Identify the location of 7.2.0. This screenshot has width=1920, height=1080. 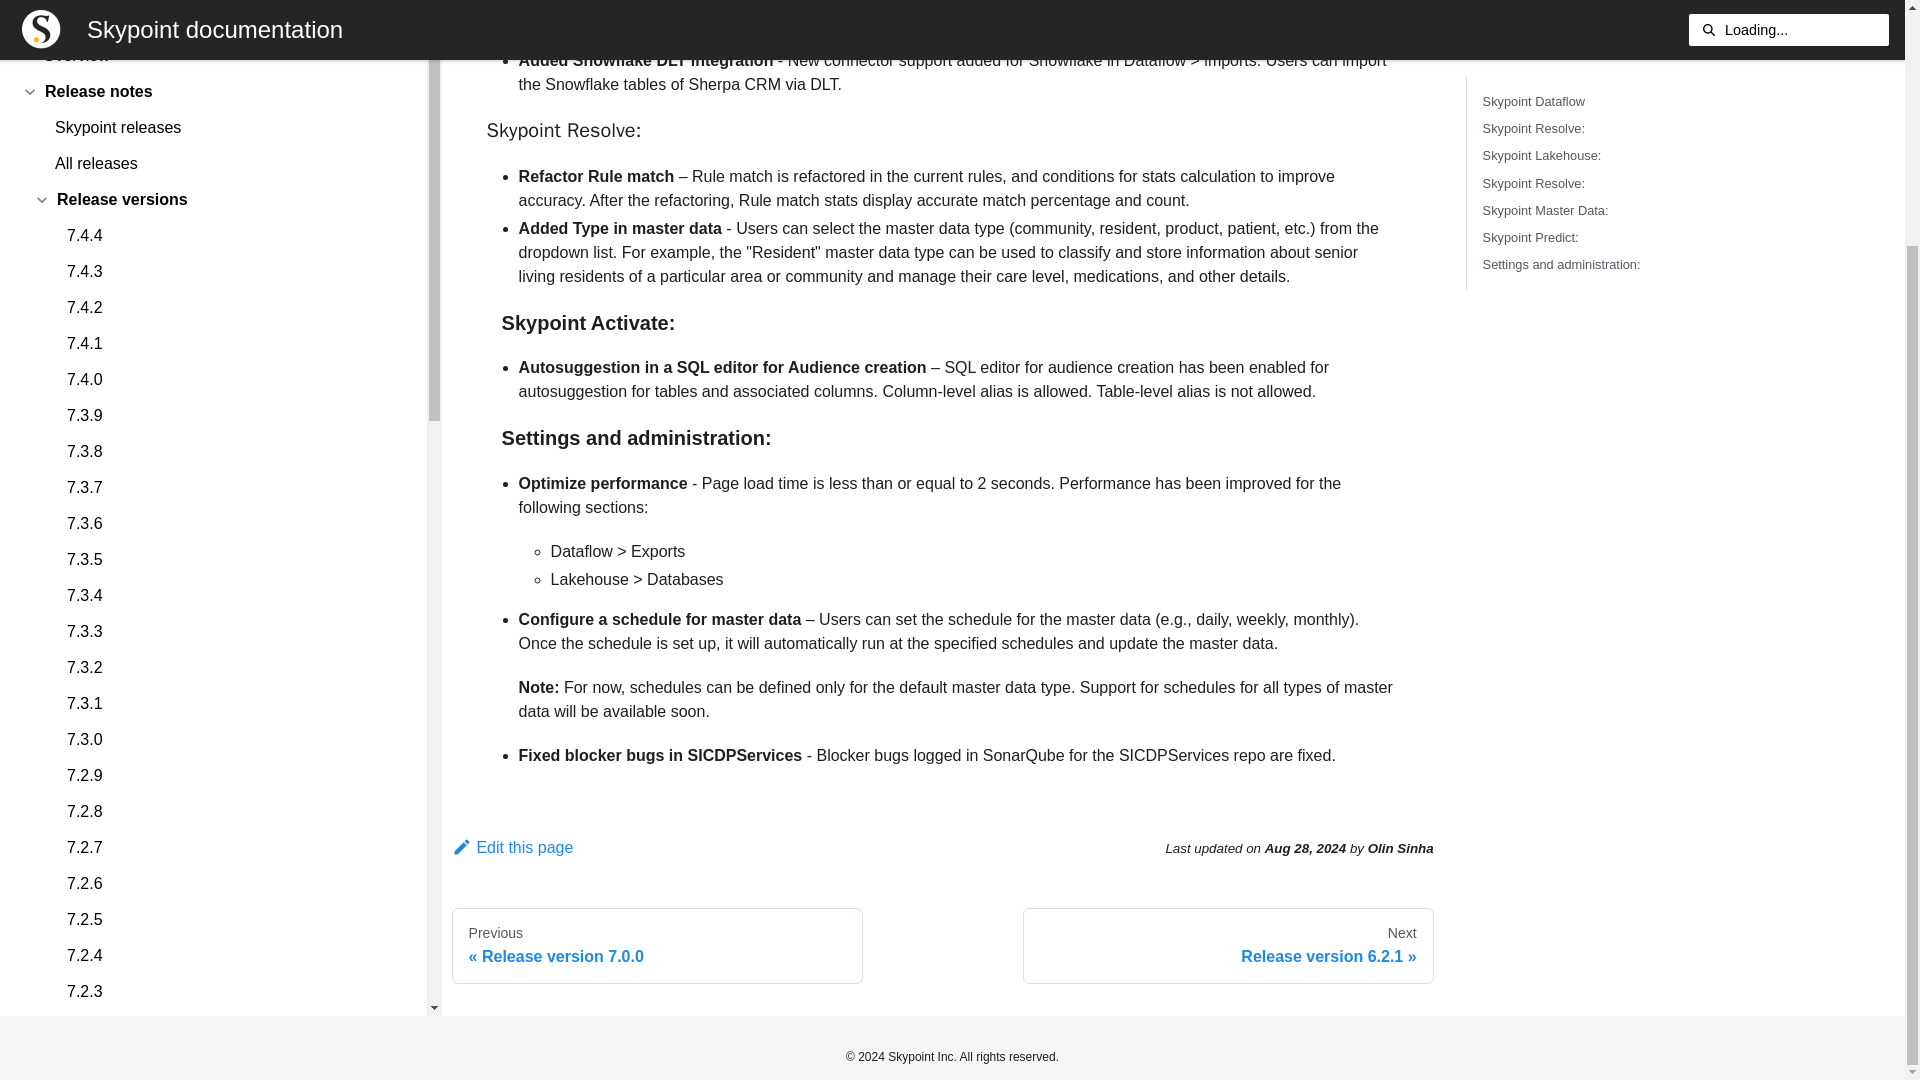
(229, 858).